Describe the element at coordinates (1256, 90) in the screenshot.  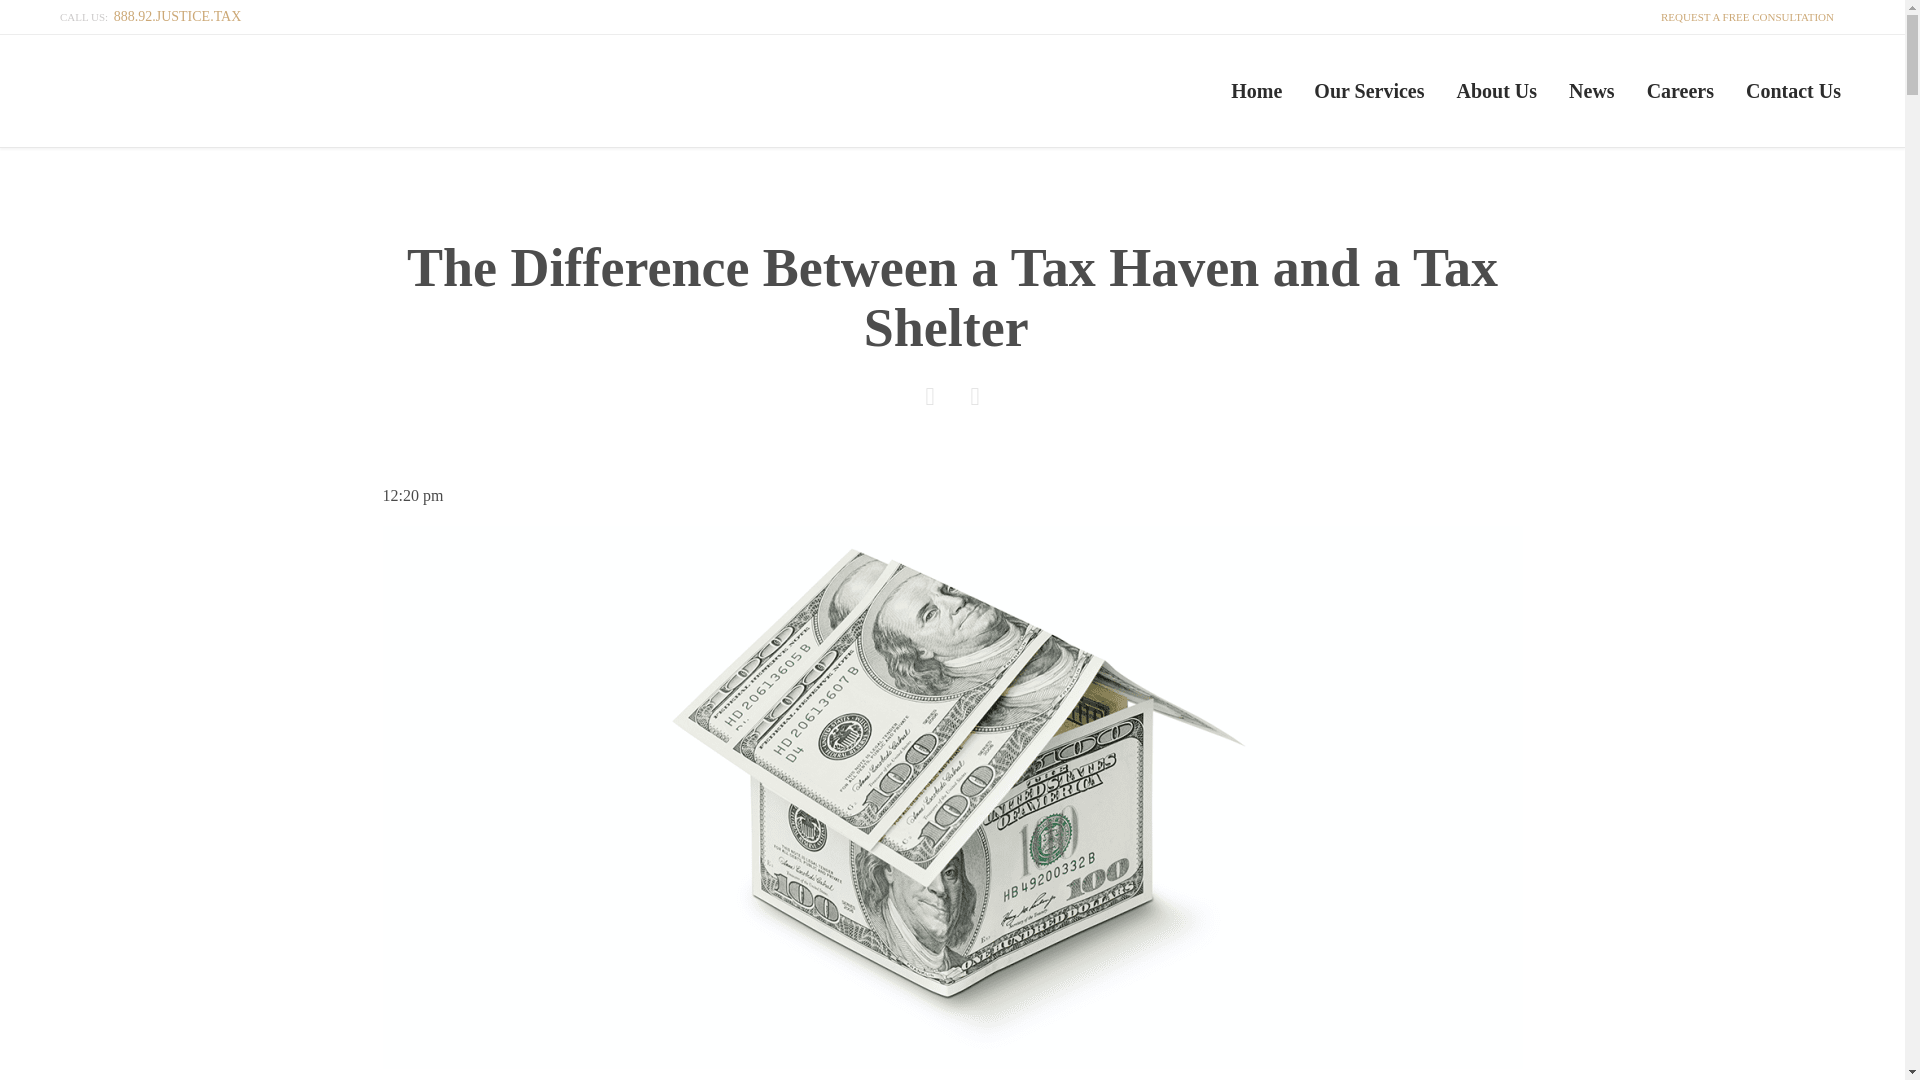
I see `Home` at that location.